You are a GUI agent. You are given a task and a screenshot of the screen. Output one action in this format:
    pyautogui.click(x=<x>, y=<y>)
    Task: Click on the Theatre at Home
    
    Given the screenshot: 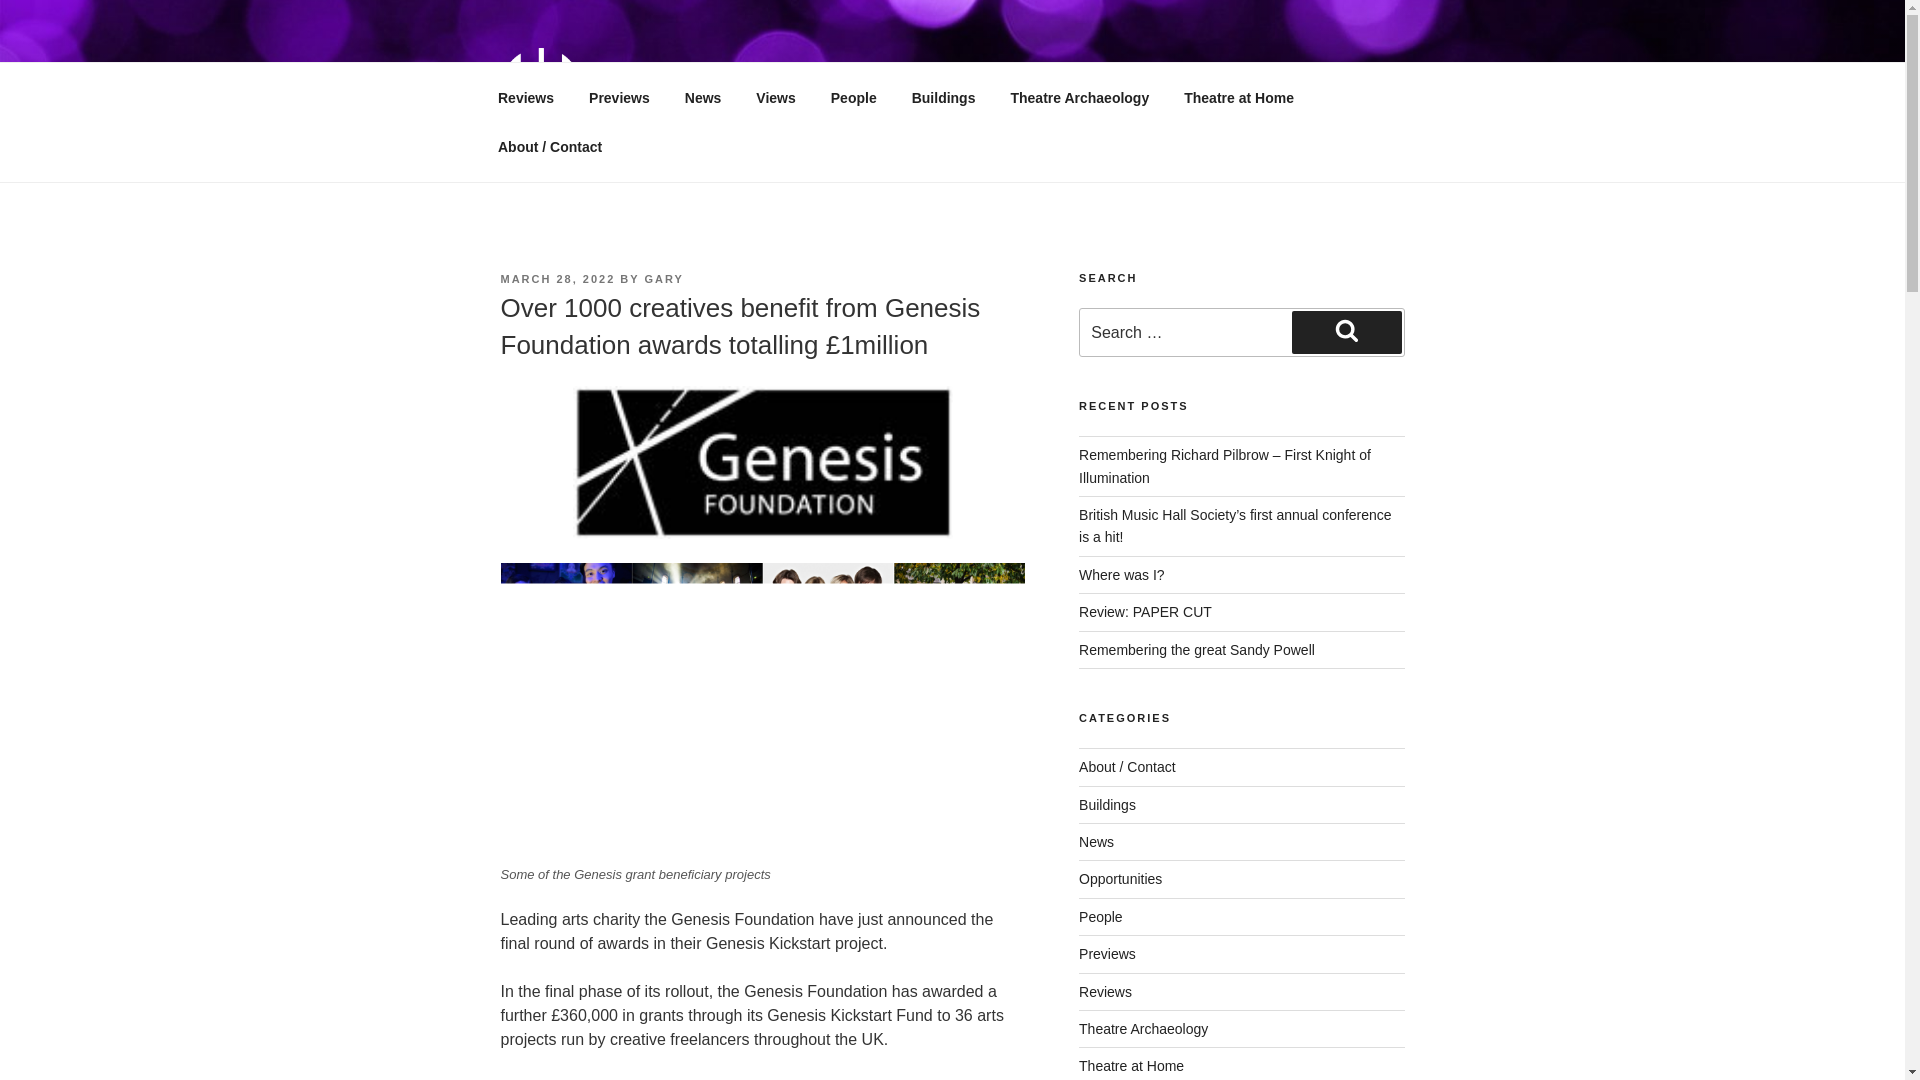 What is the action you would take?
    pyautogui.click(x=1239, y=98)
    